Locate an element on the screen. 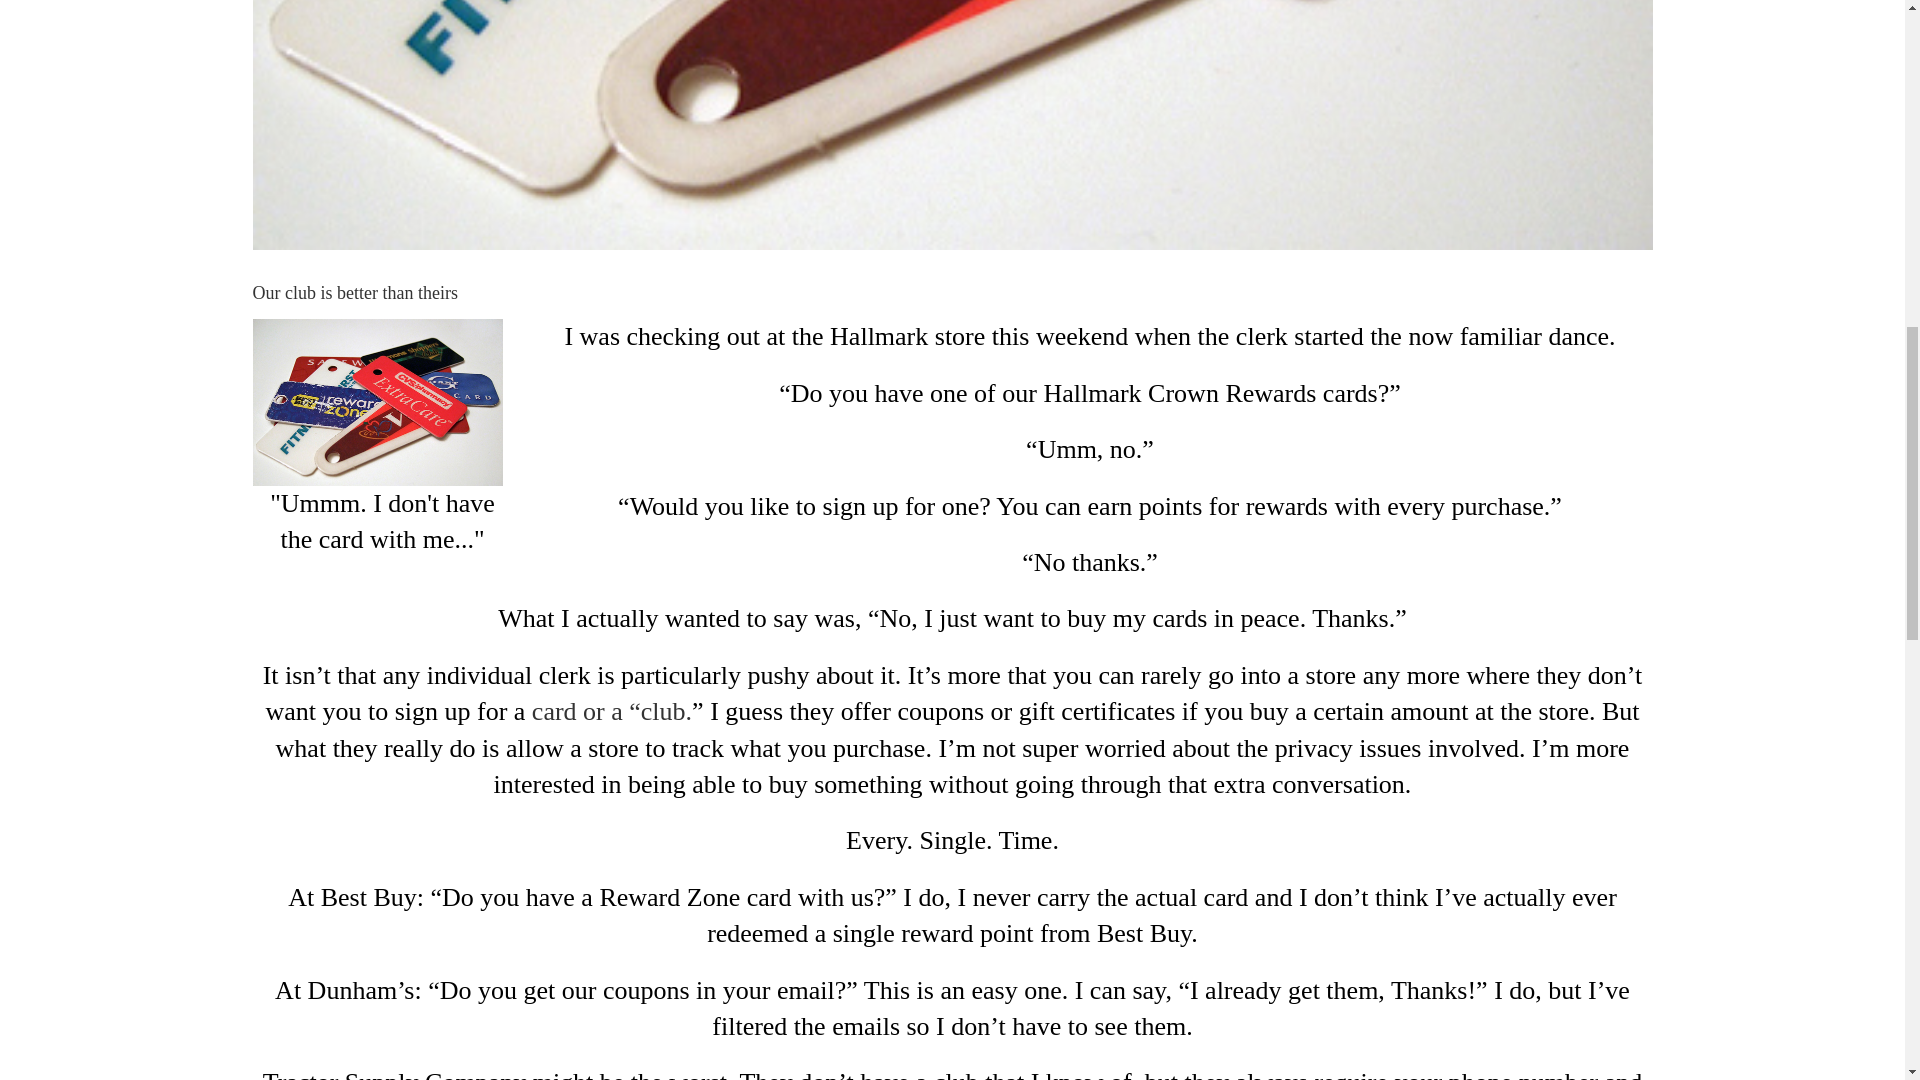 The image size is (1920, 1080). loyalty-rewards-card1 is located at coordinates (376, 402).